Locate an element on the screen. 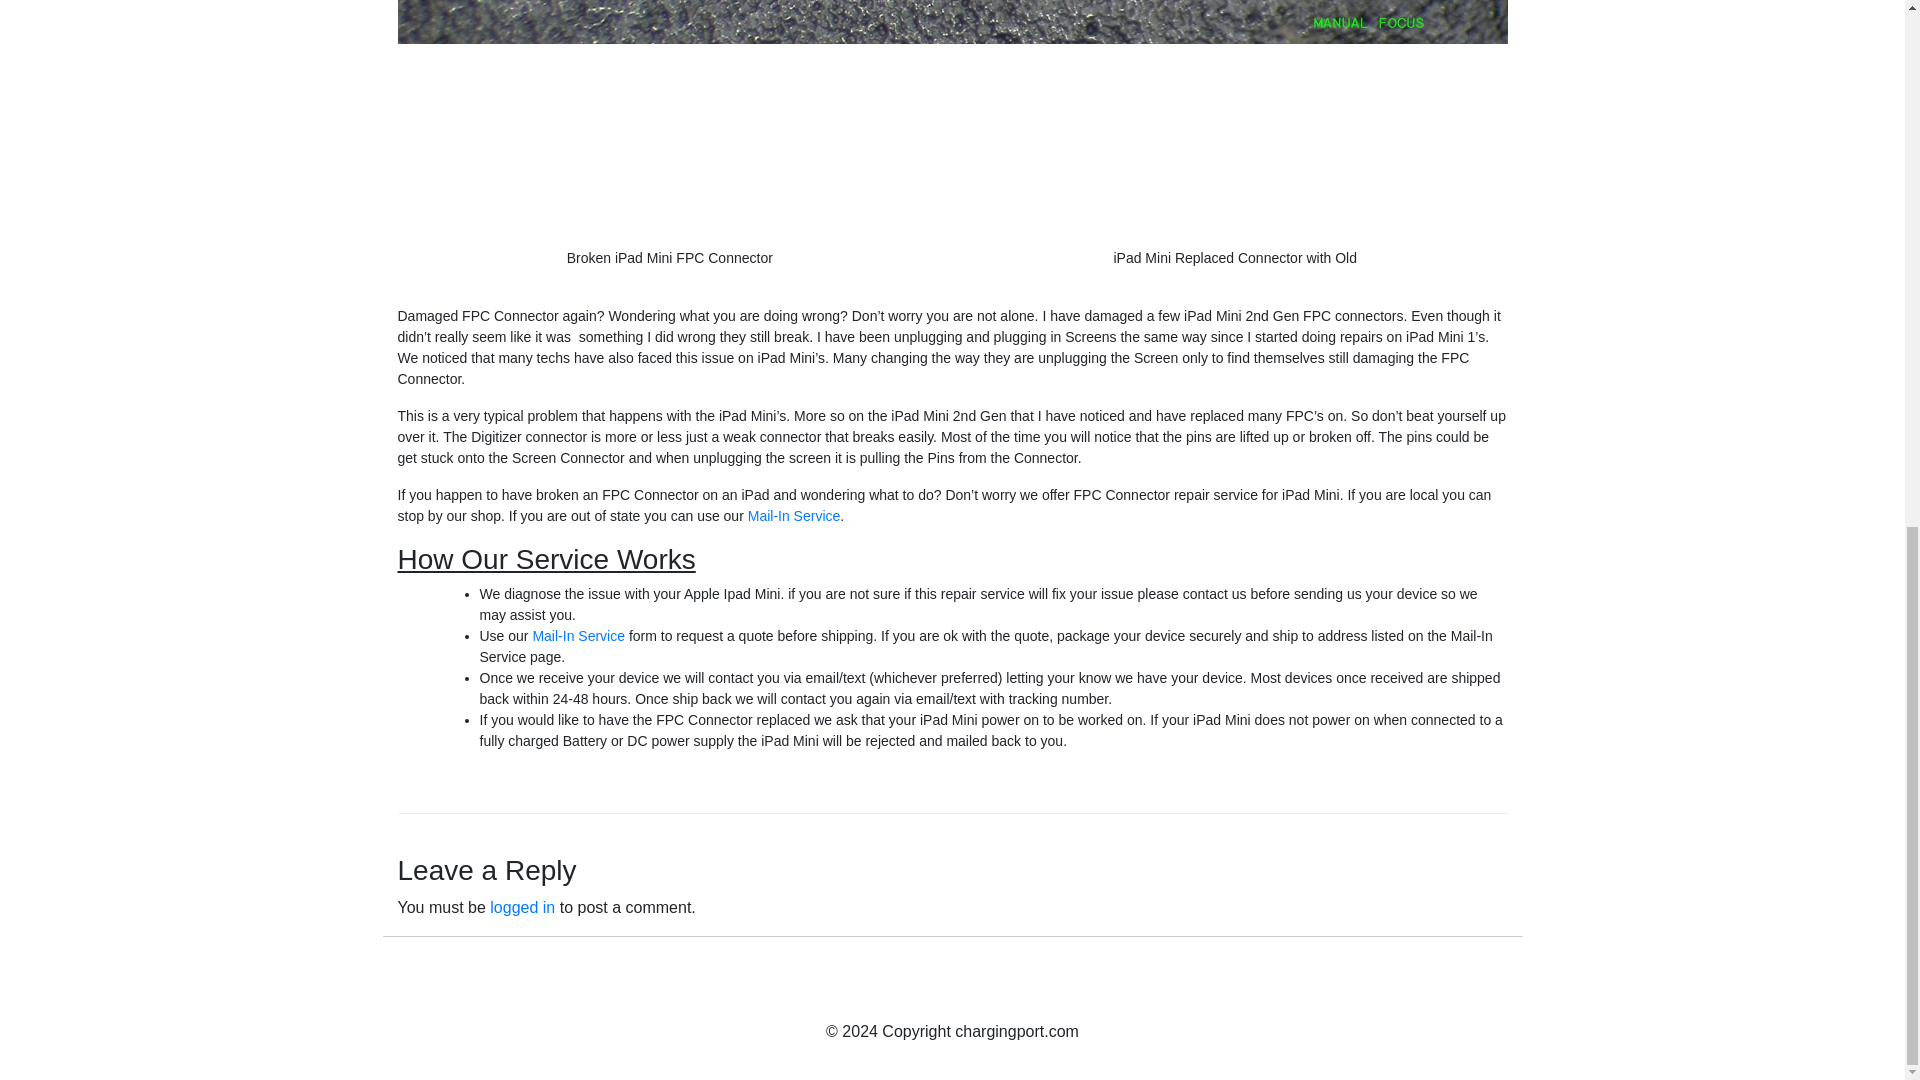  Mail-In Service is located at coordinates (578, 635).